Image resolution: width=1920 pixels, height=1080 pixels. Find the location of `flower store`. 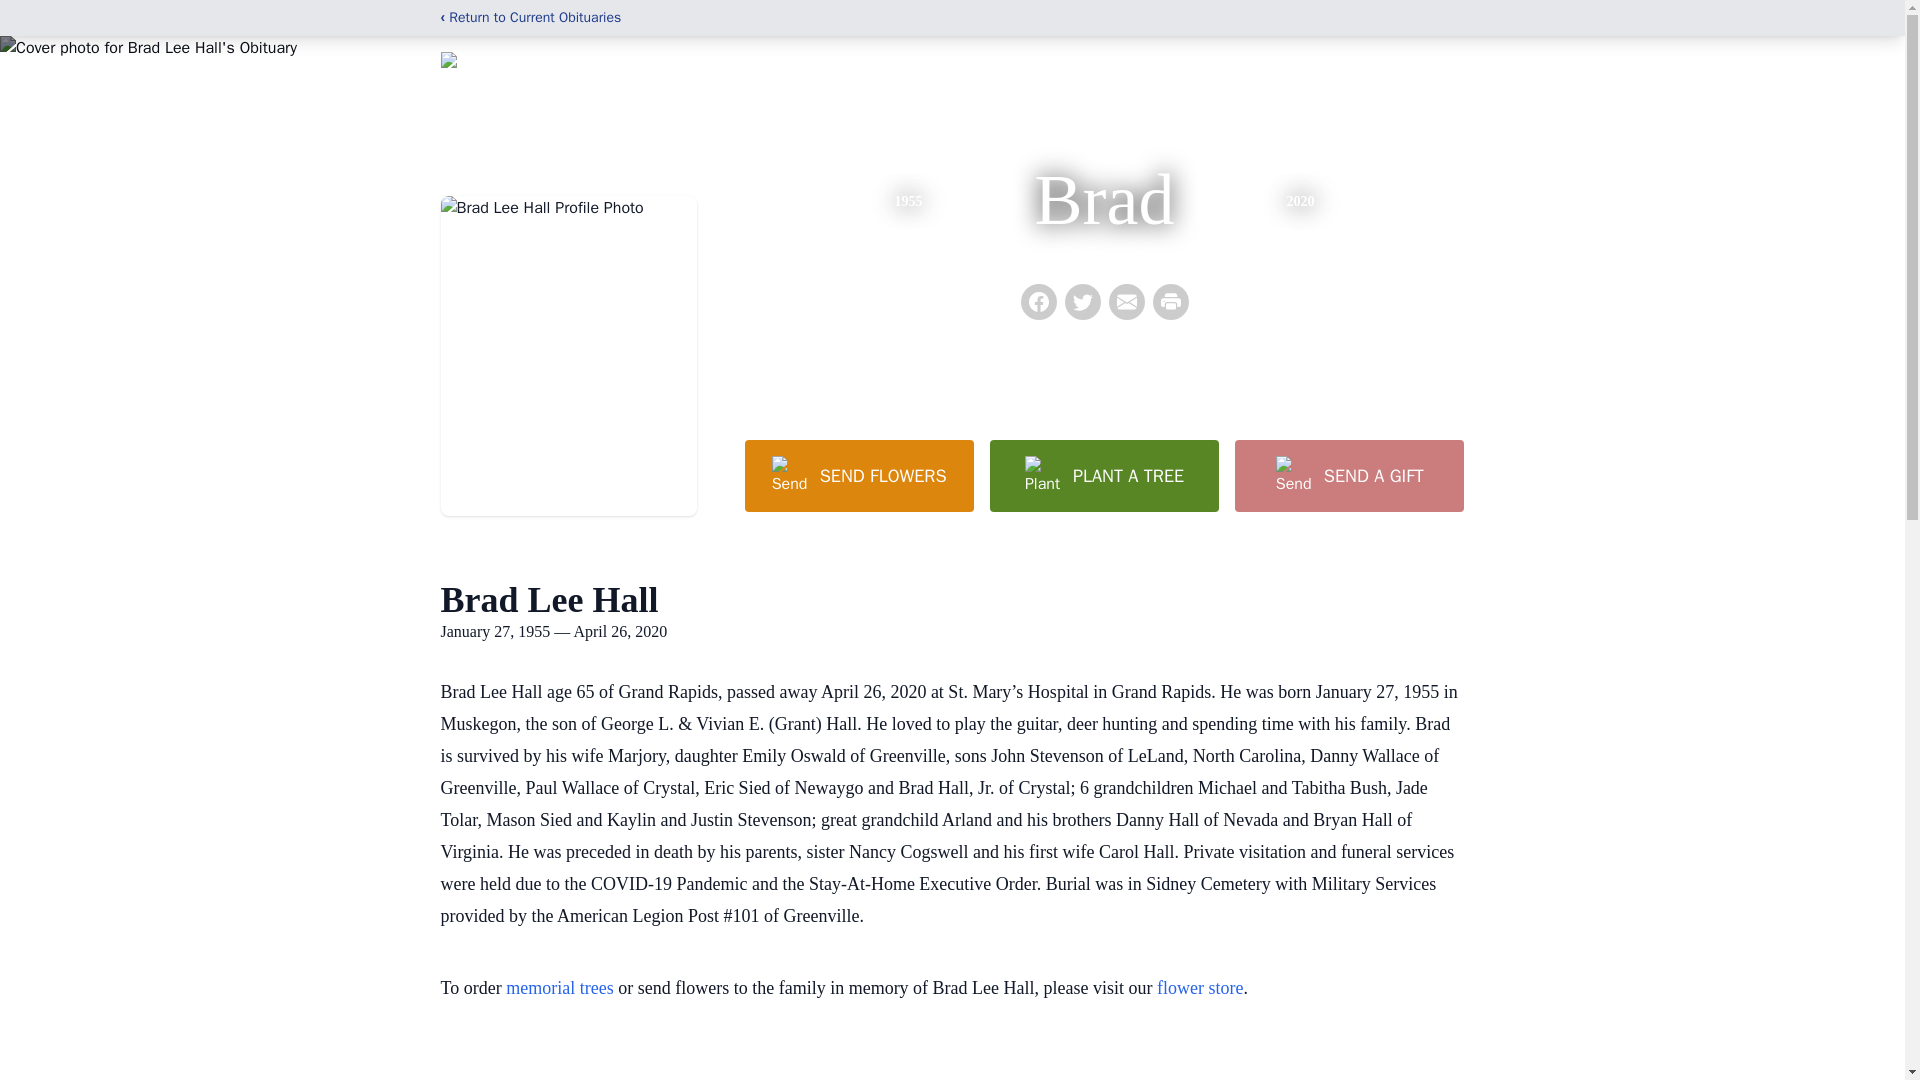

flower store is located at coordinates (1200, 988).